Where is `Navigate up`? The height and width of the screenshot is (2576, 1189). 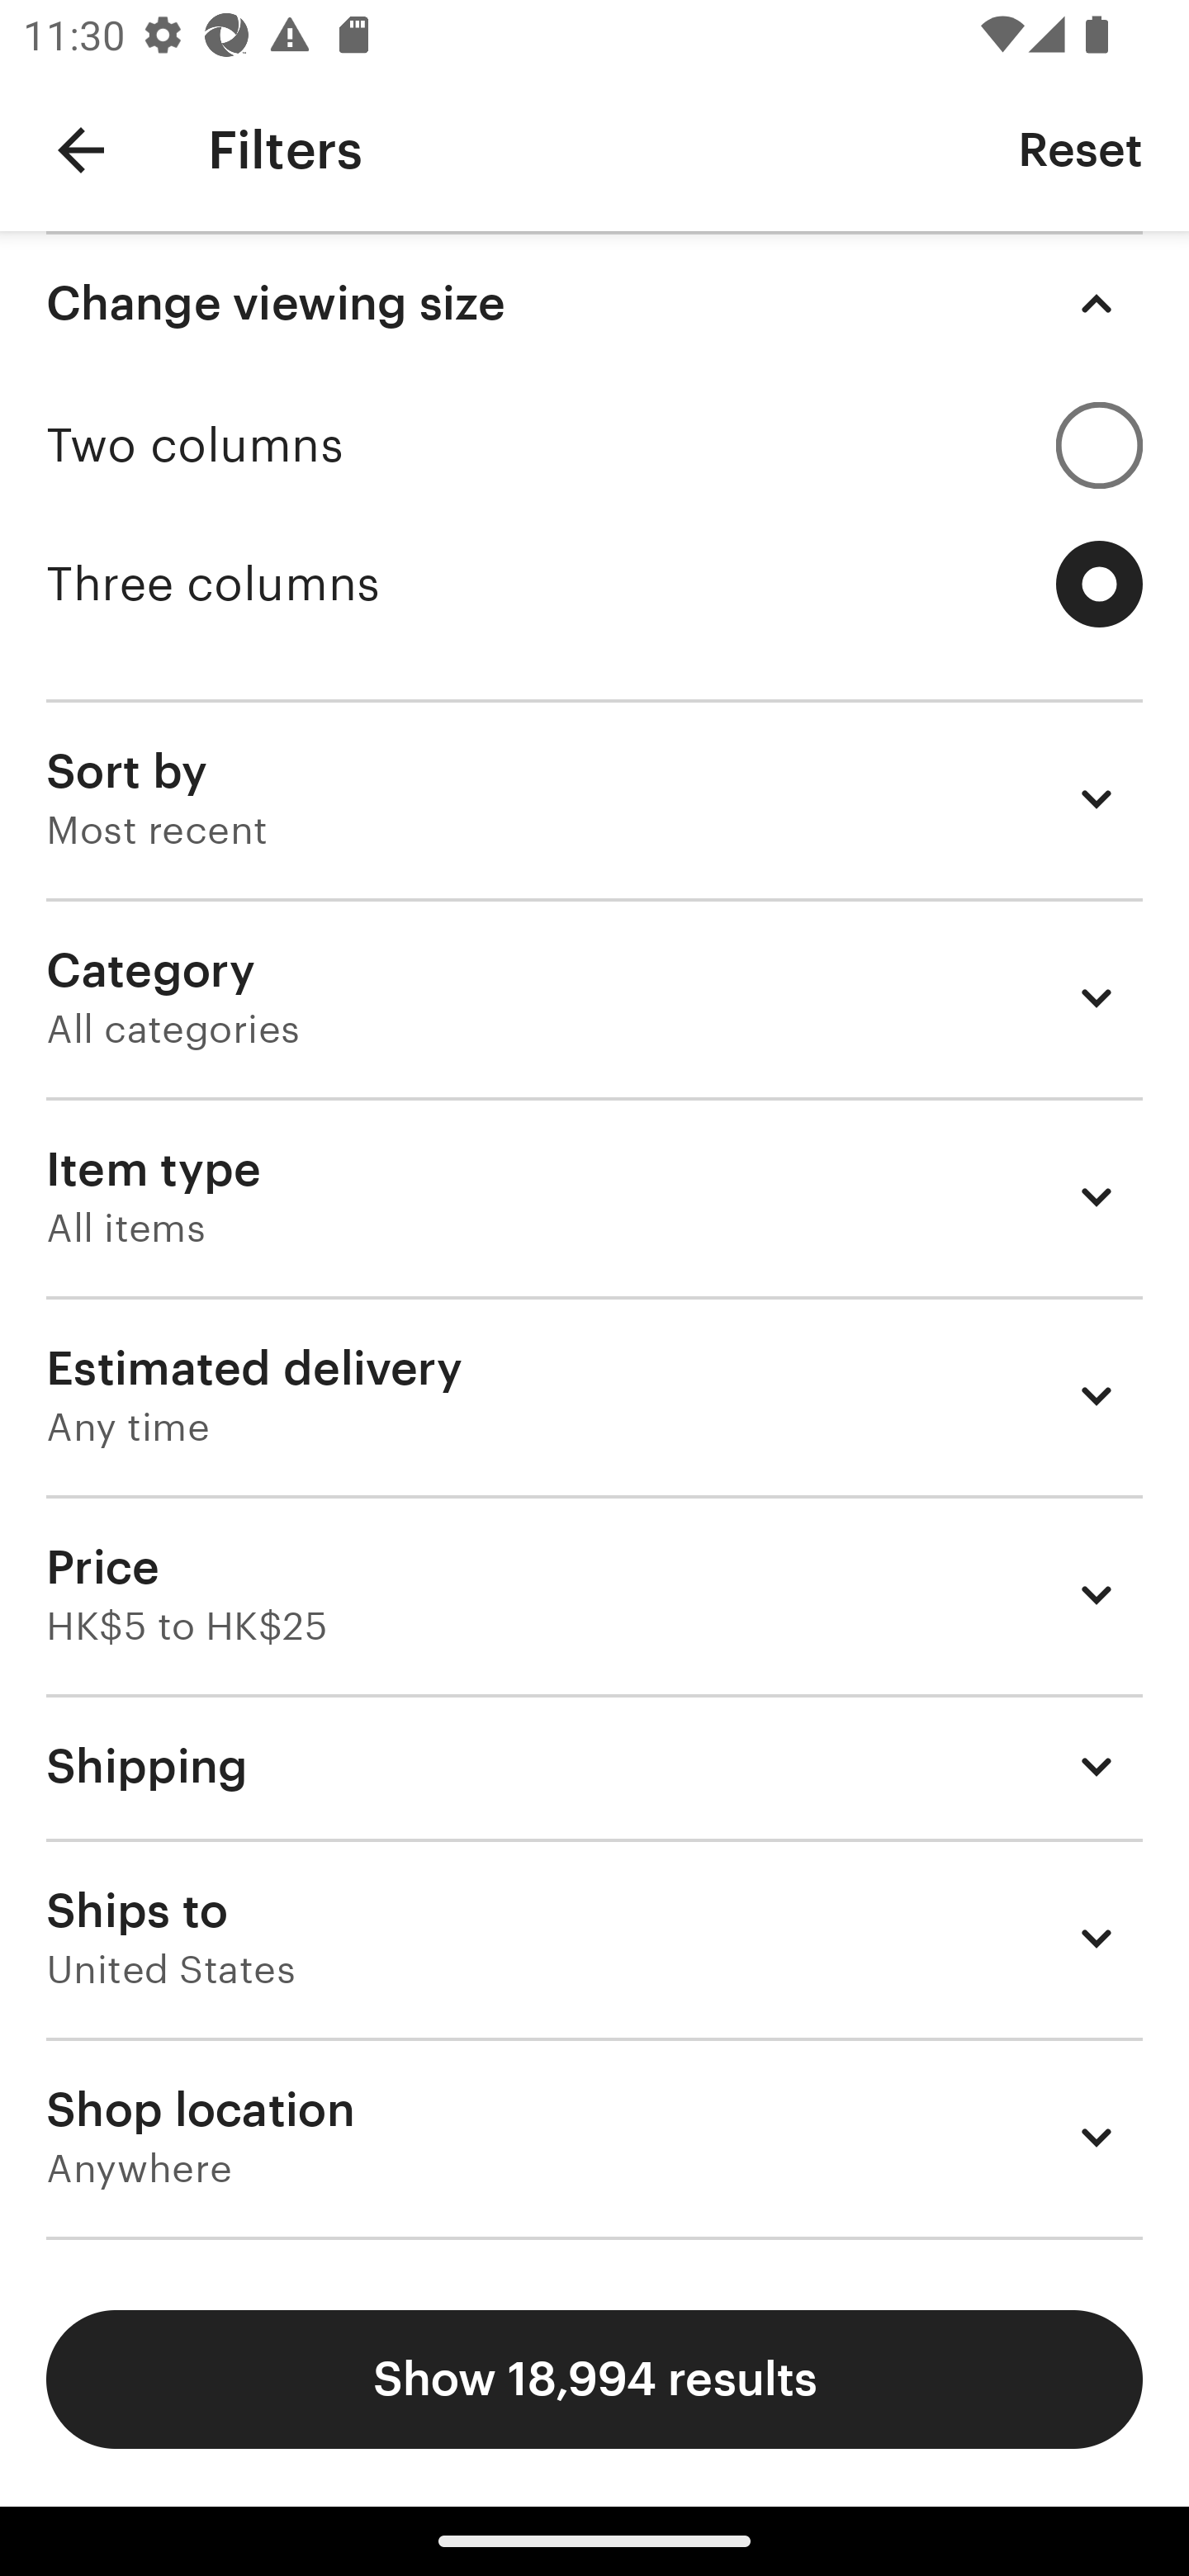
Navigate up is located at coordinates (81, 150).